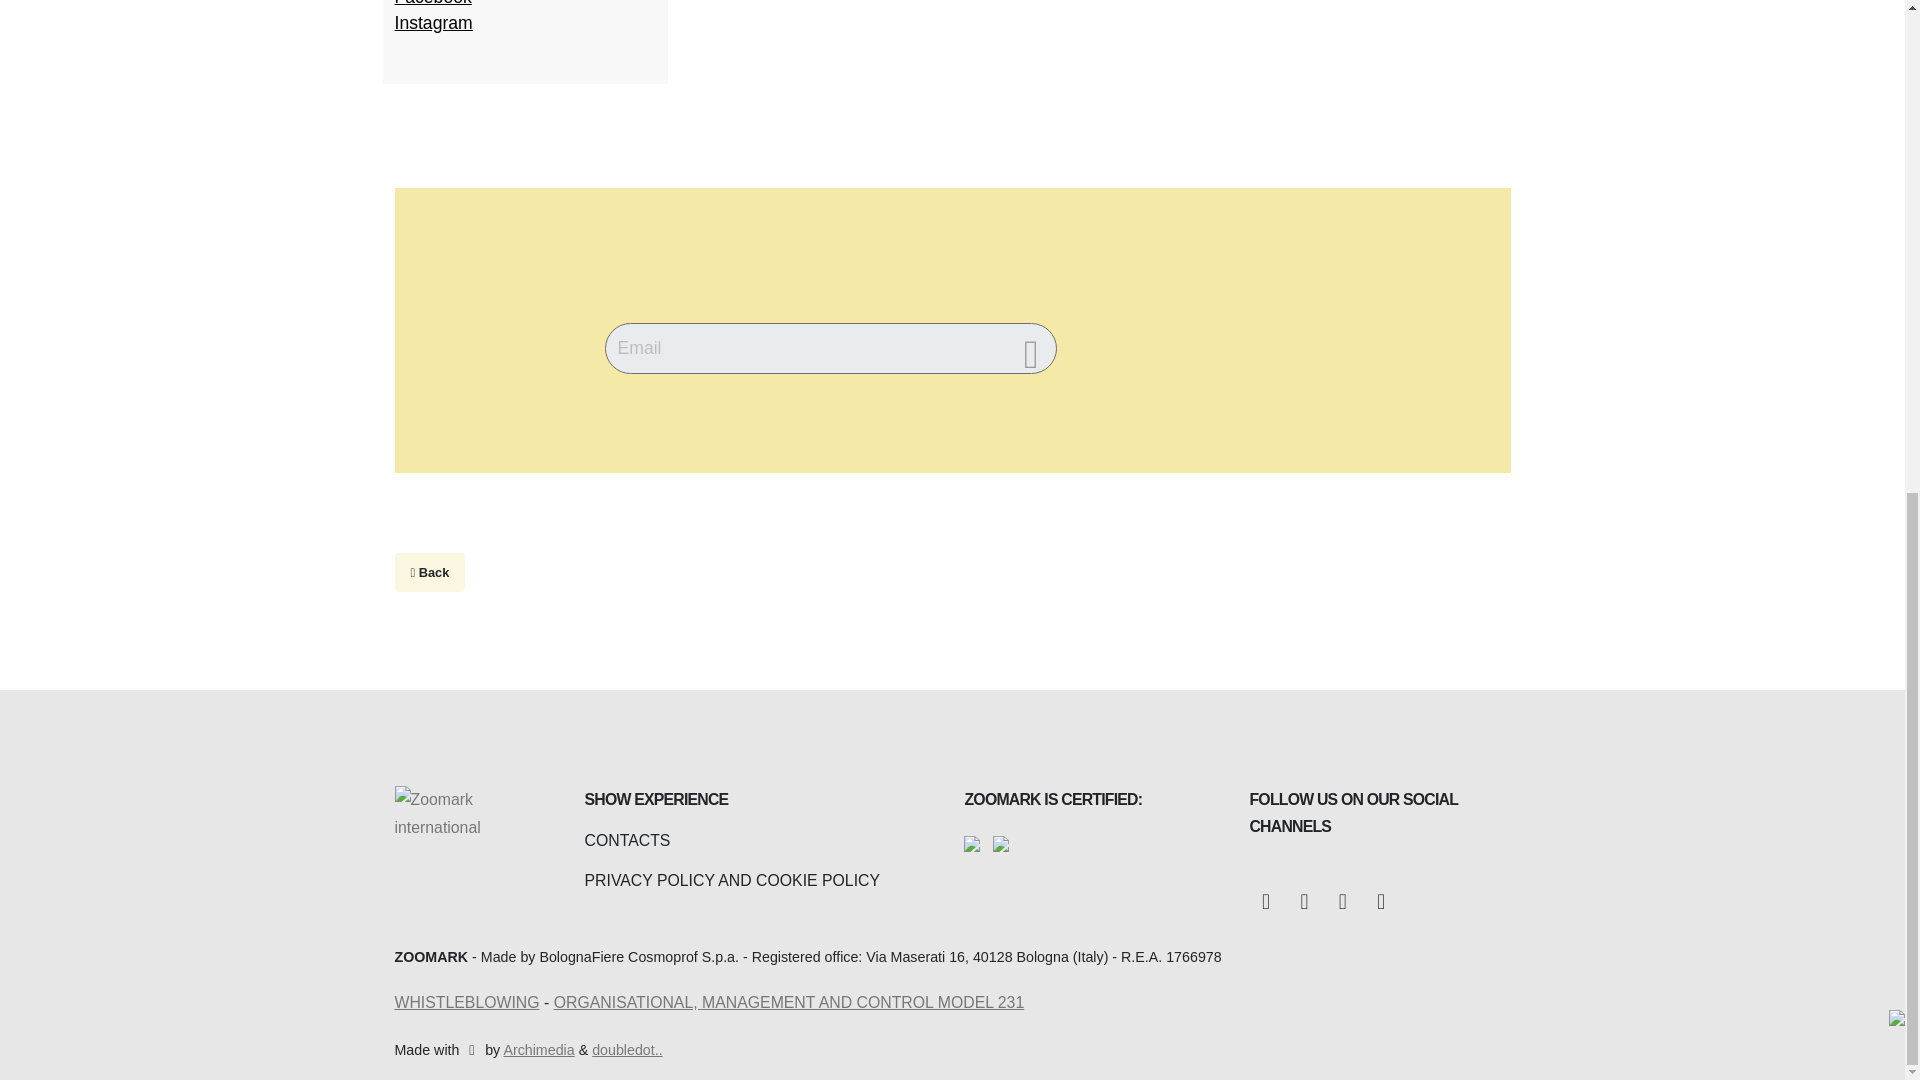  I want to click on instagram, so click(1381, 903).